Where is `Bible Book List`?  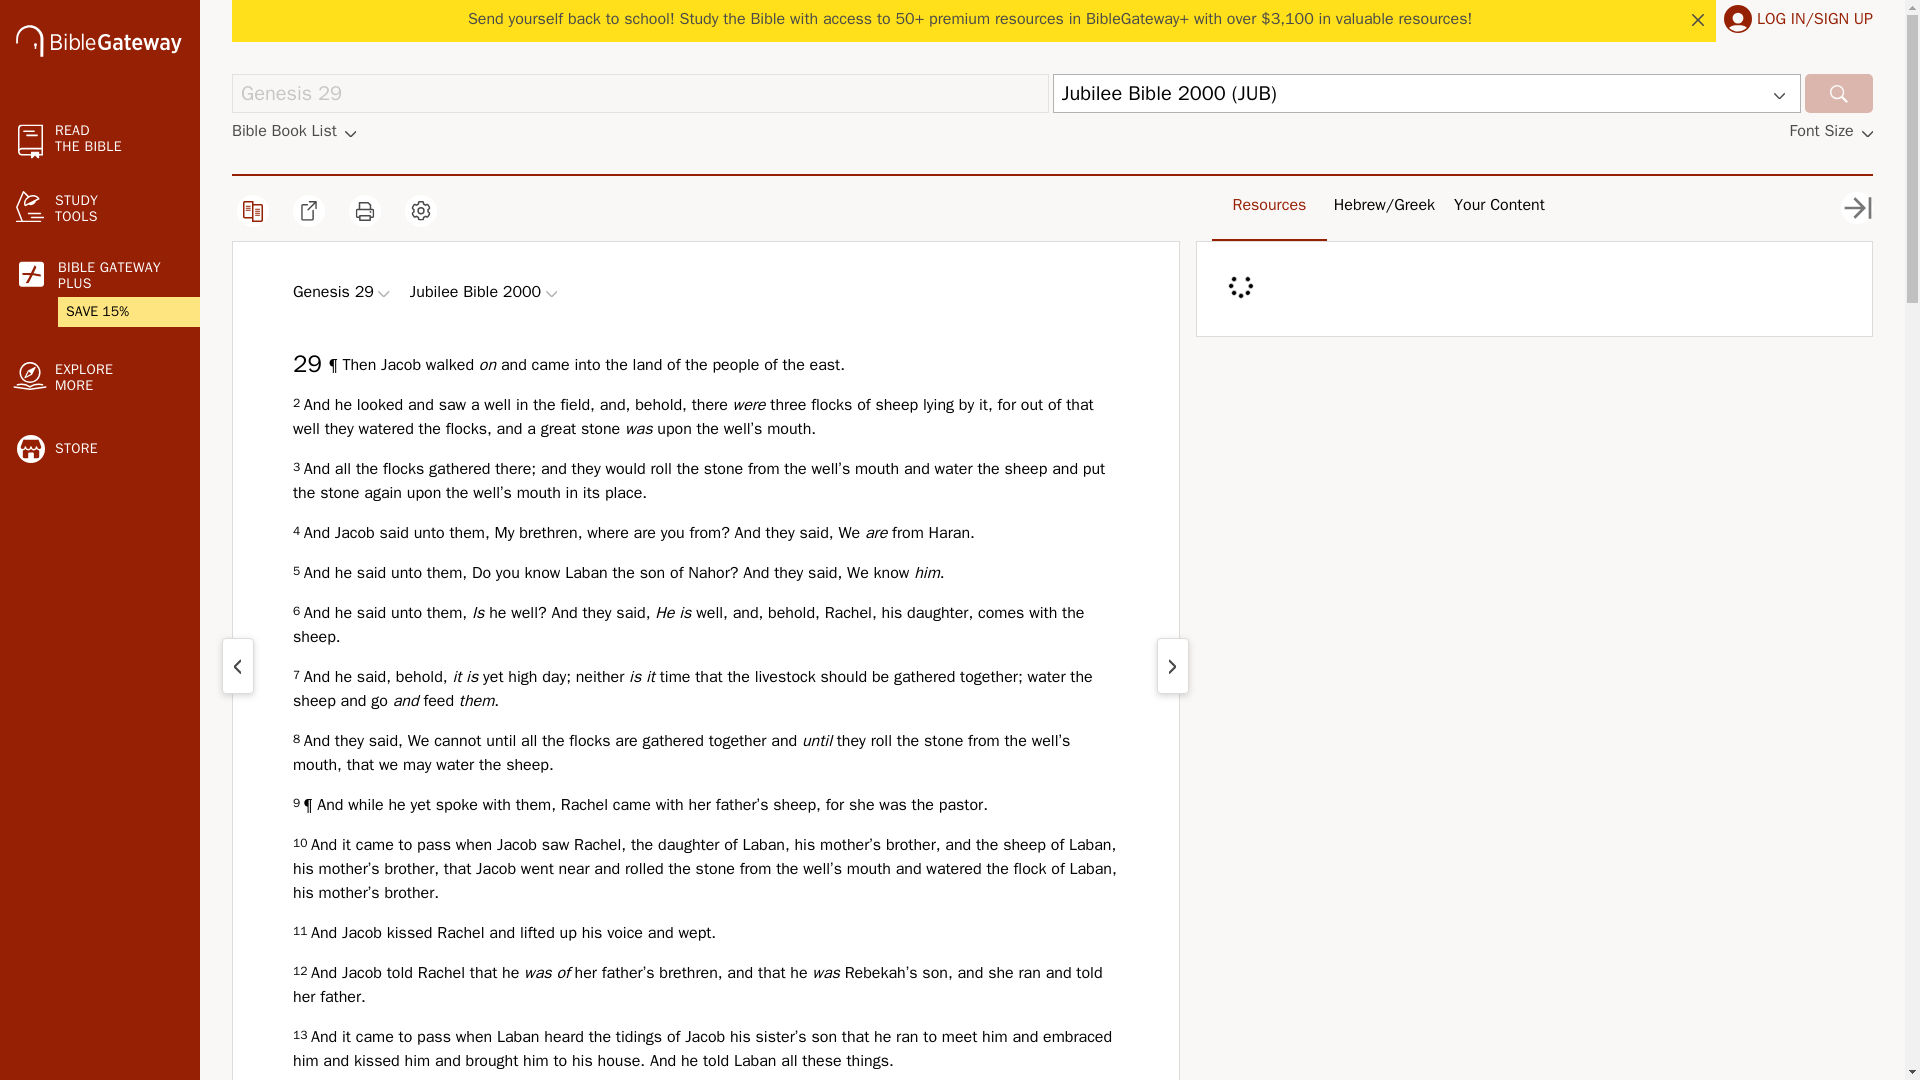 Bible Book List is located at coordinates (294, 130).